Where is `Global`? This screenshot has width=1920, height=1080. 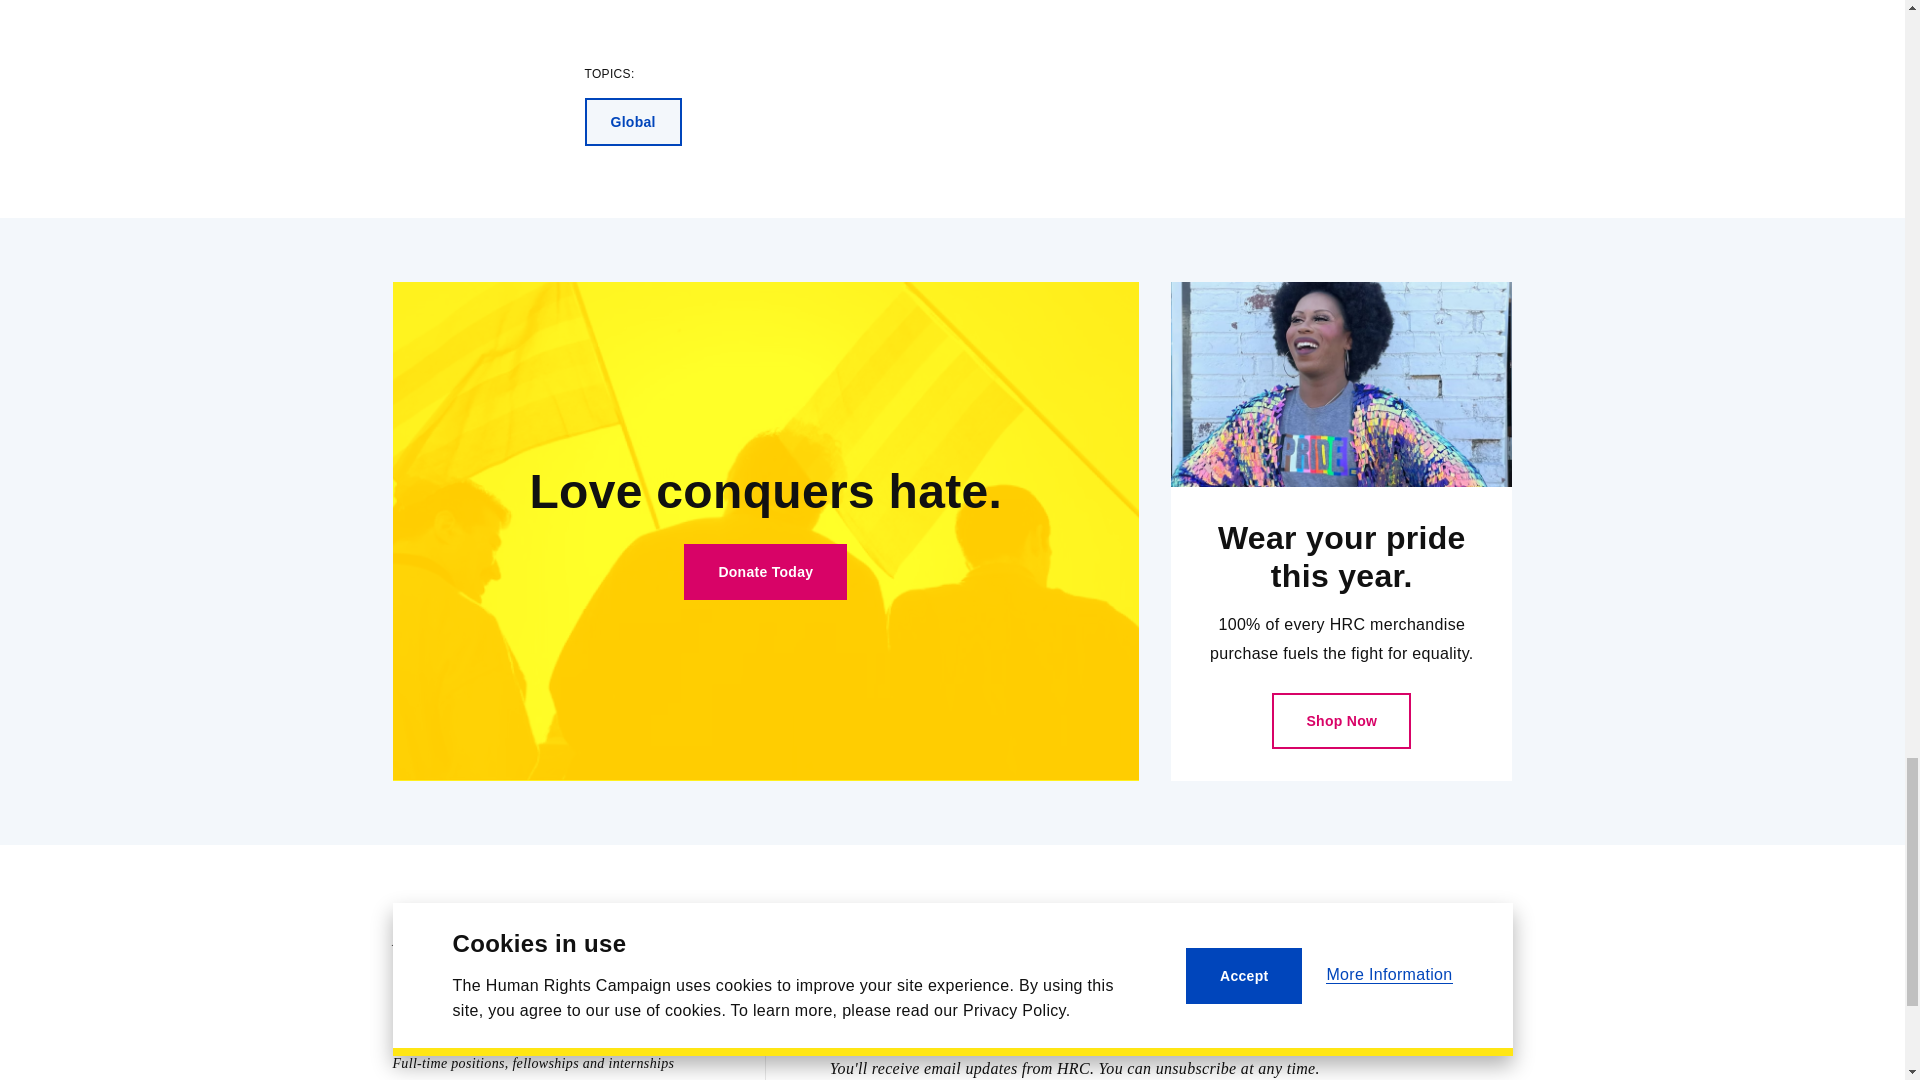
Global is located at coordinates (632, 122).